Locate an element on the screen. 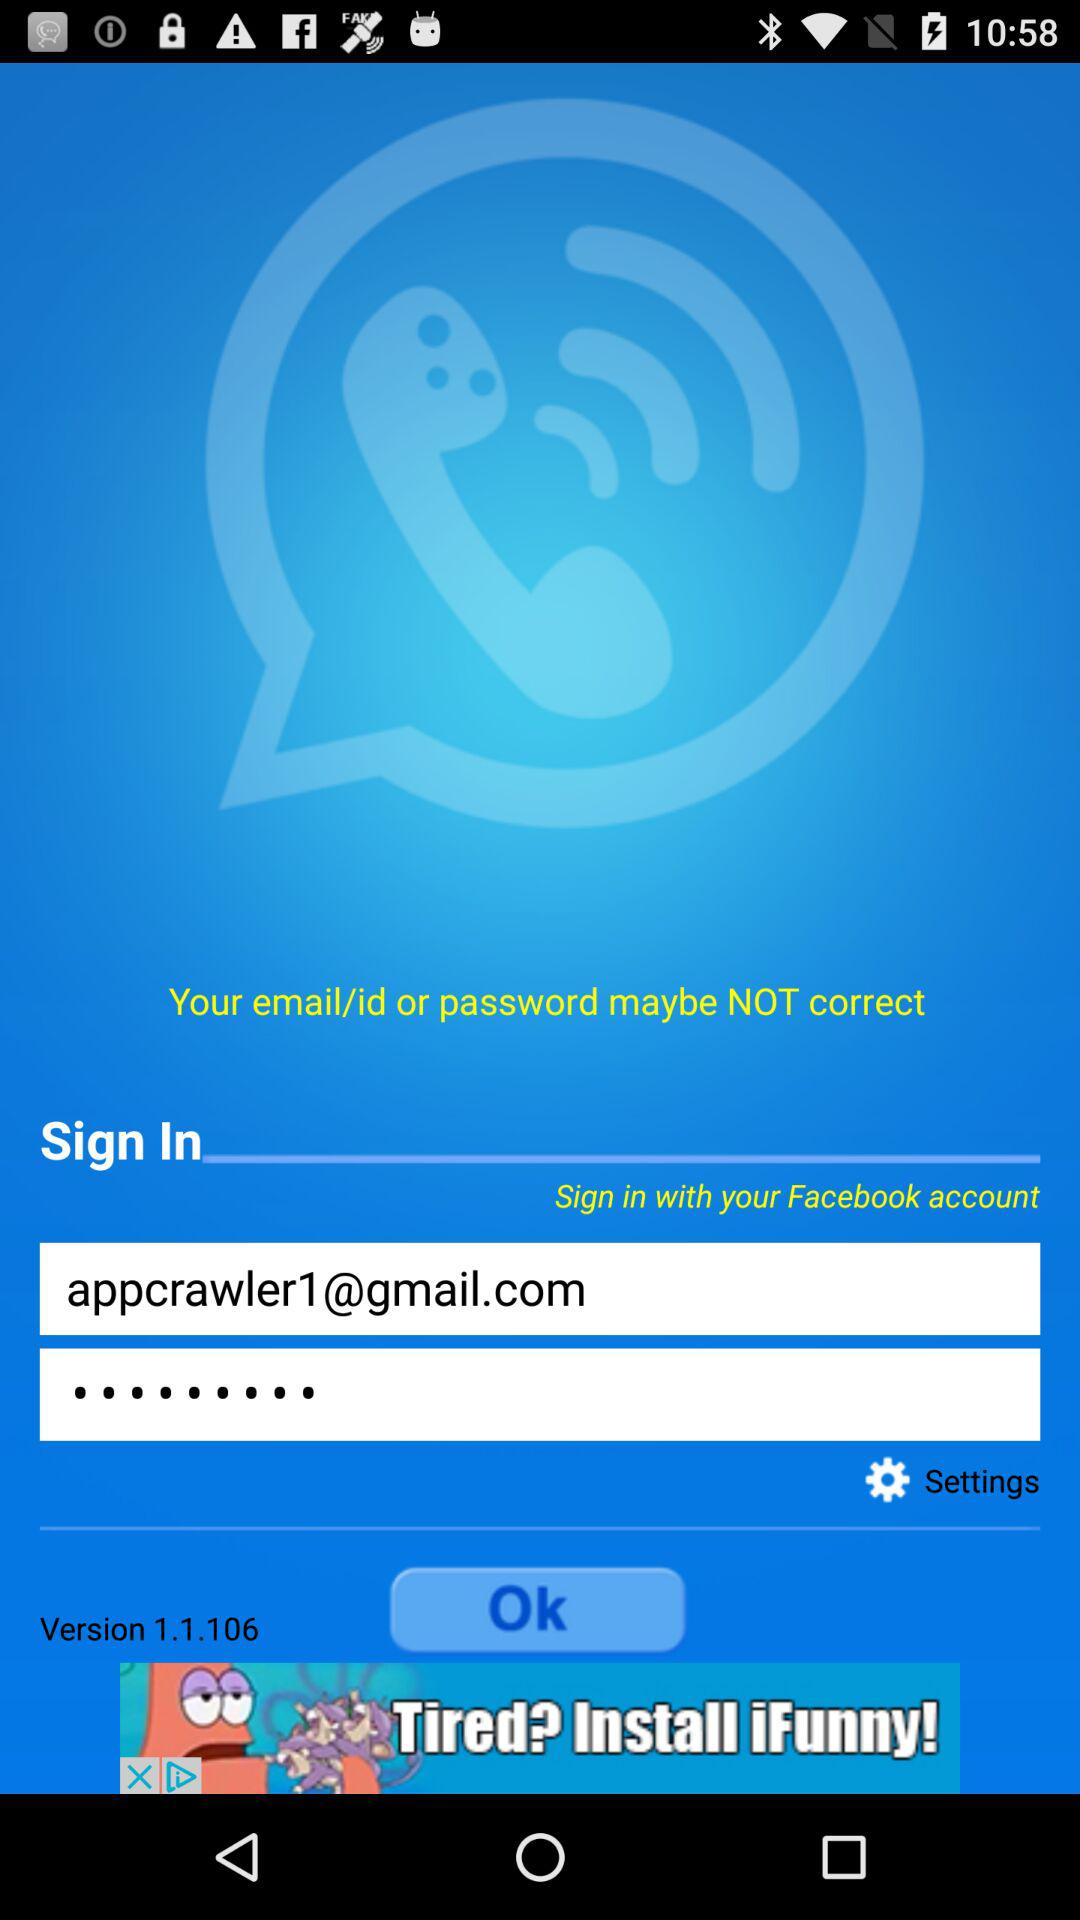 This screenshot has width=1080, height=1920. advertisement is located at coordinates (540, 1728).